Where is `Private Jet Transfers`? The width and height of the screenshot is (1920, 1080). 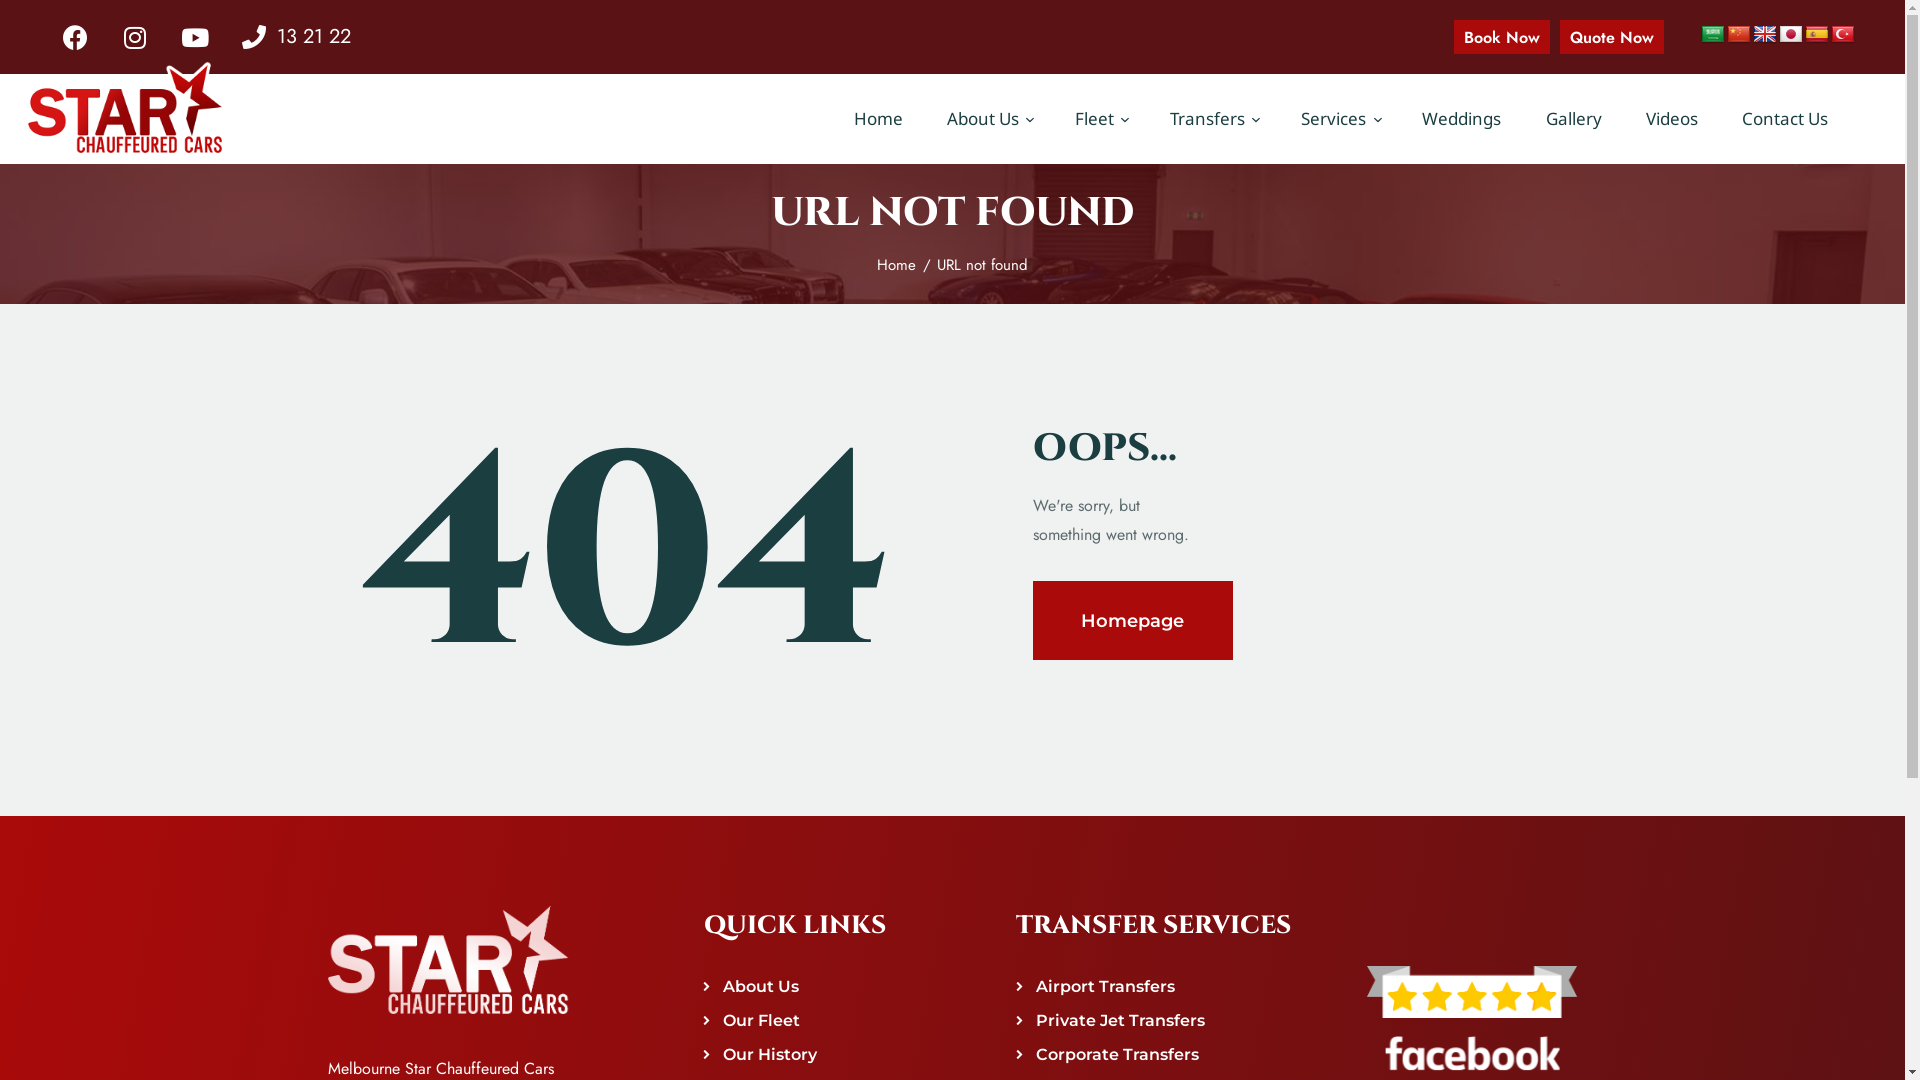 Private Jet Transfers is located at coordinates (1120, 1020).